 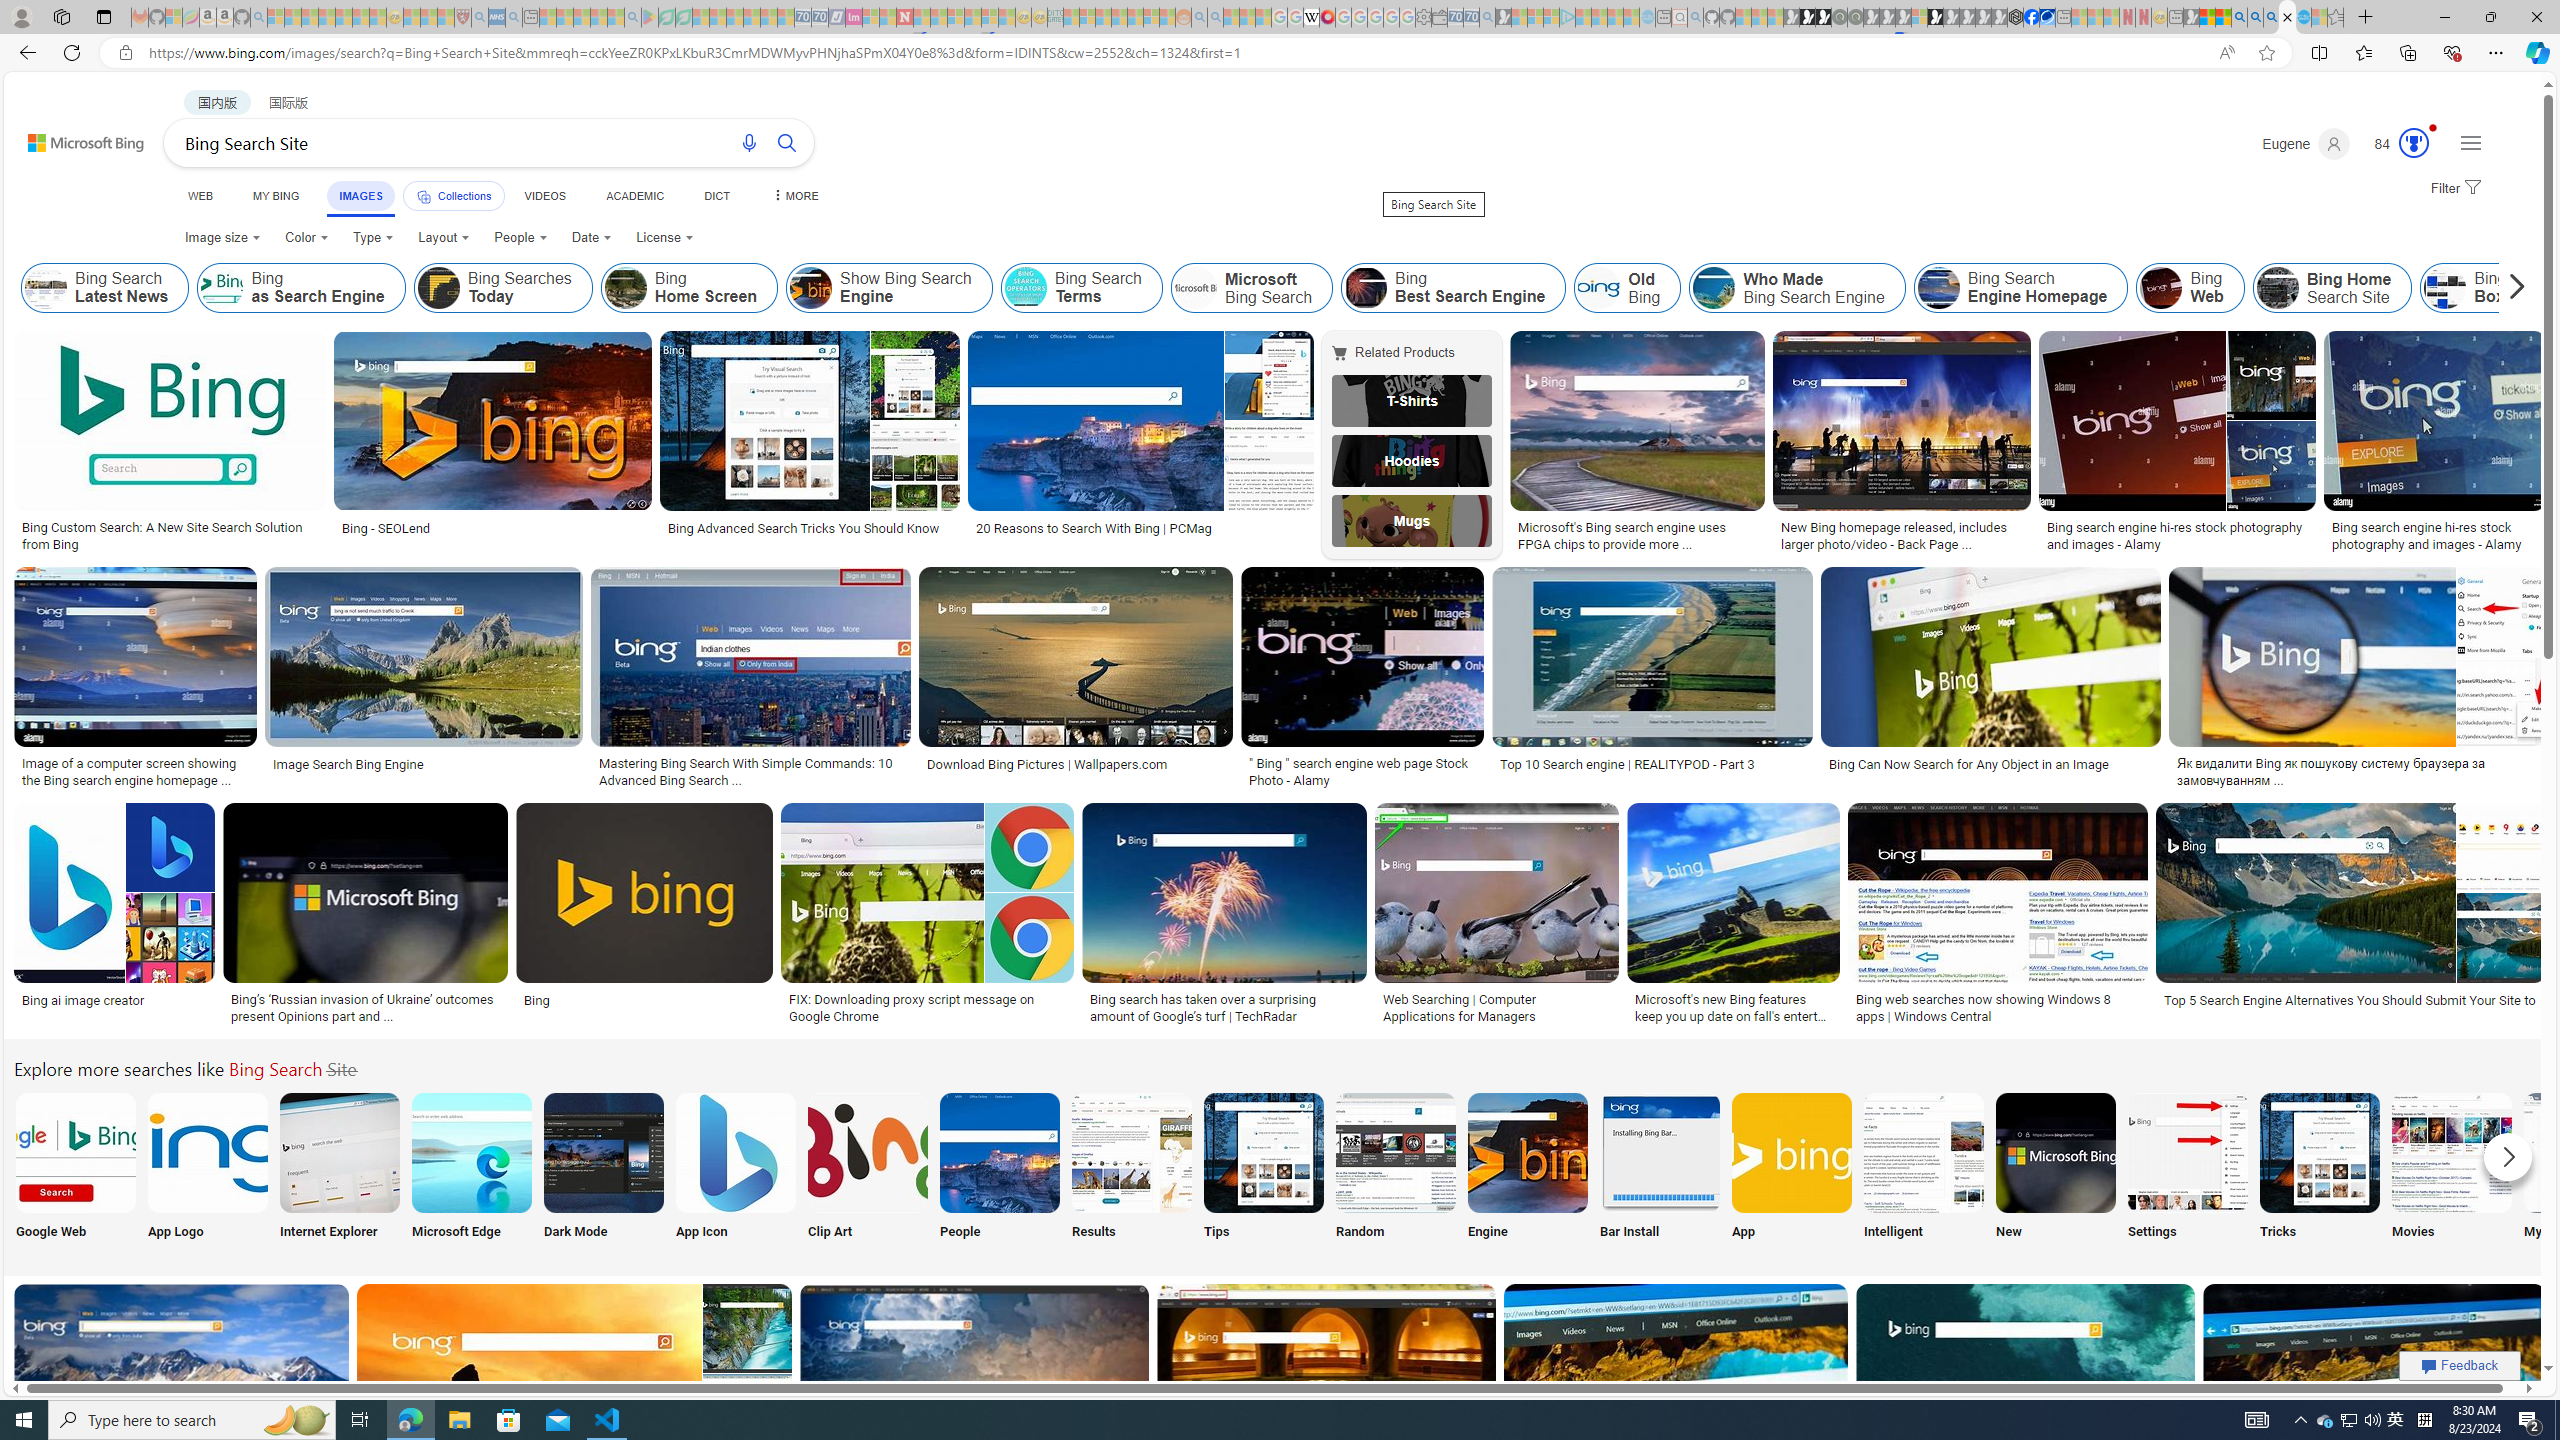 What do you see at coordinates (276, 196) in the screenshot?
I see `MY BING` at bounding box center [276, 196].